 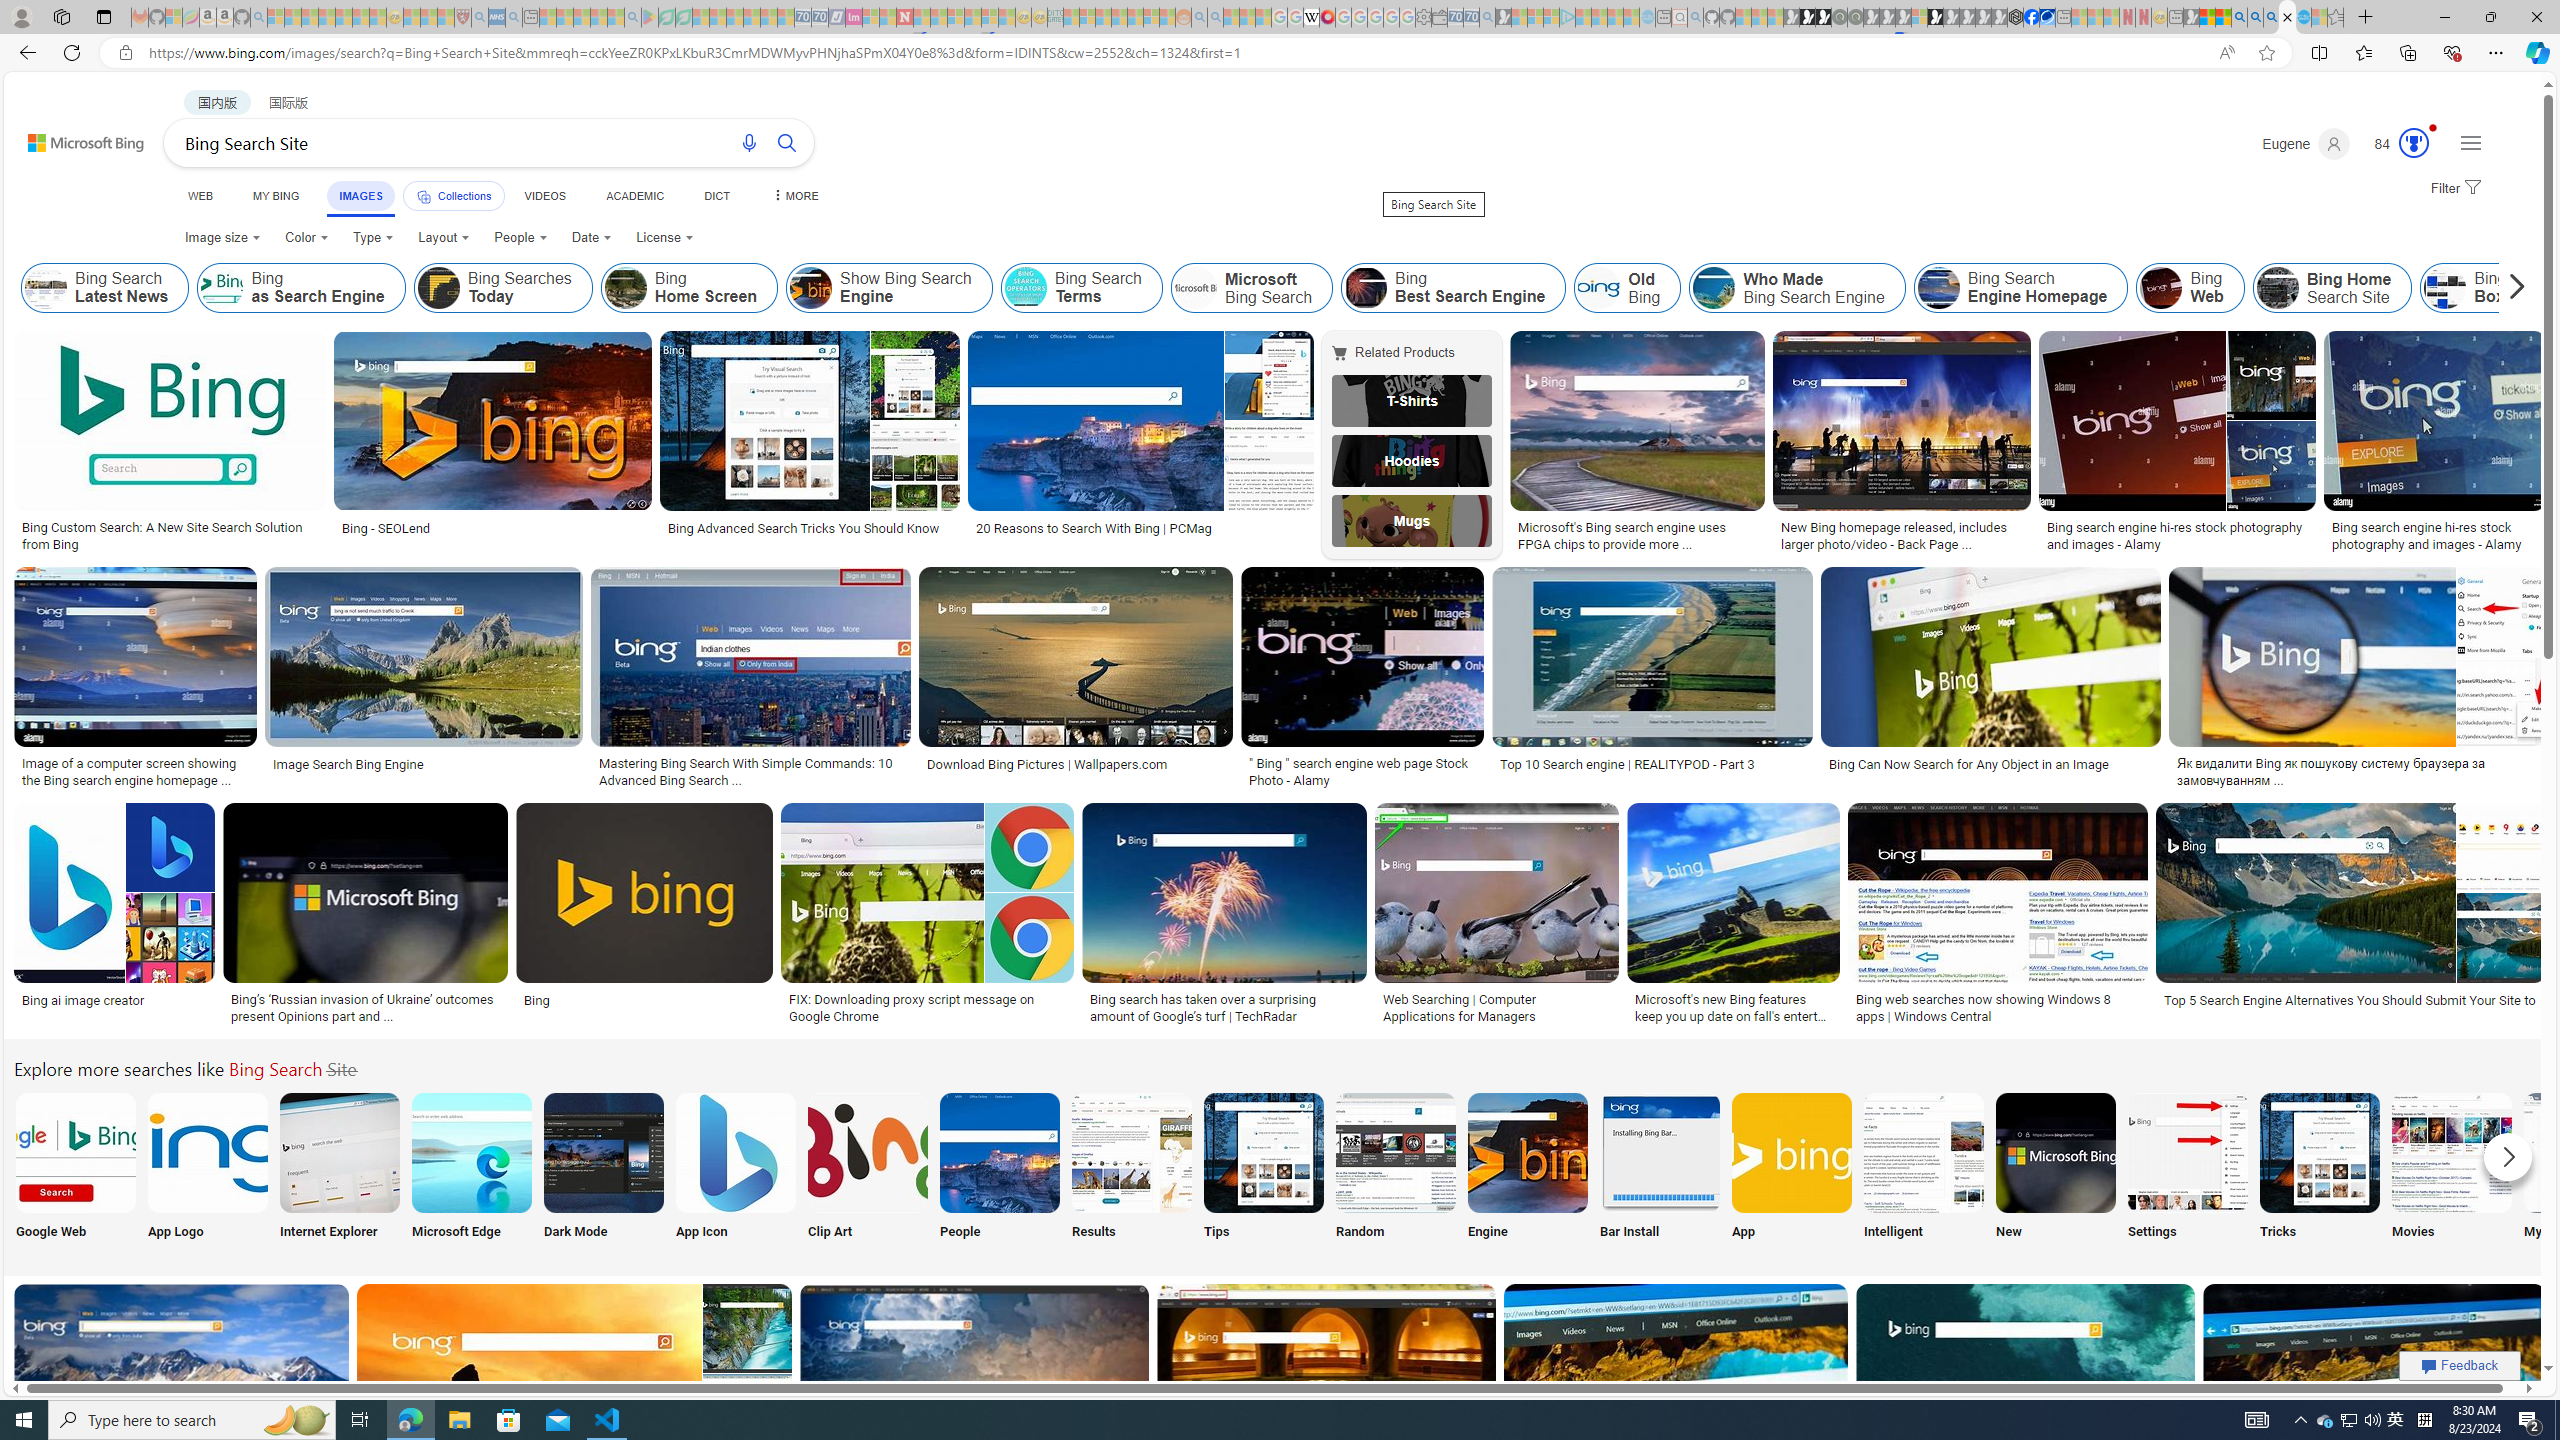 What do you see at coordinates (276, 196) in the screenshot?
I see `MY BING` at bounding box center [276, 196].